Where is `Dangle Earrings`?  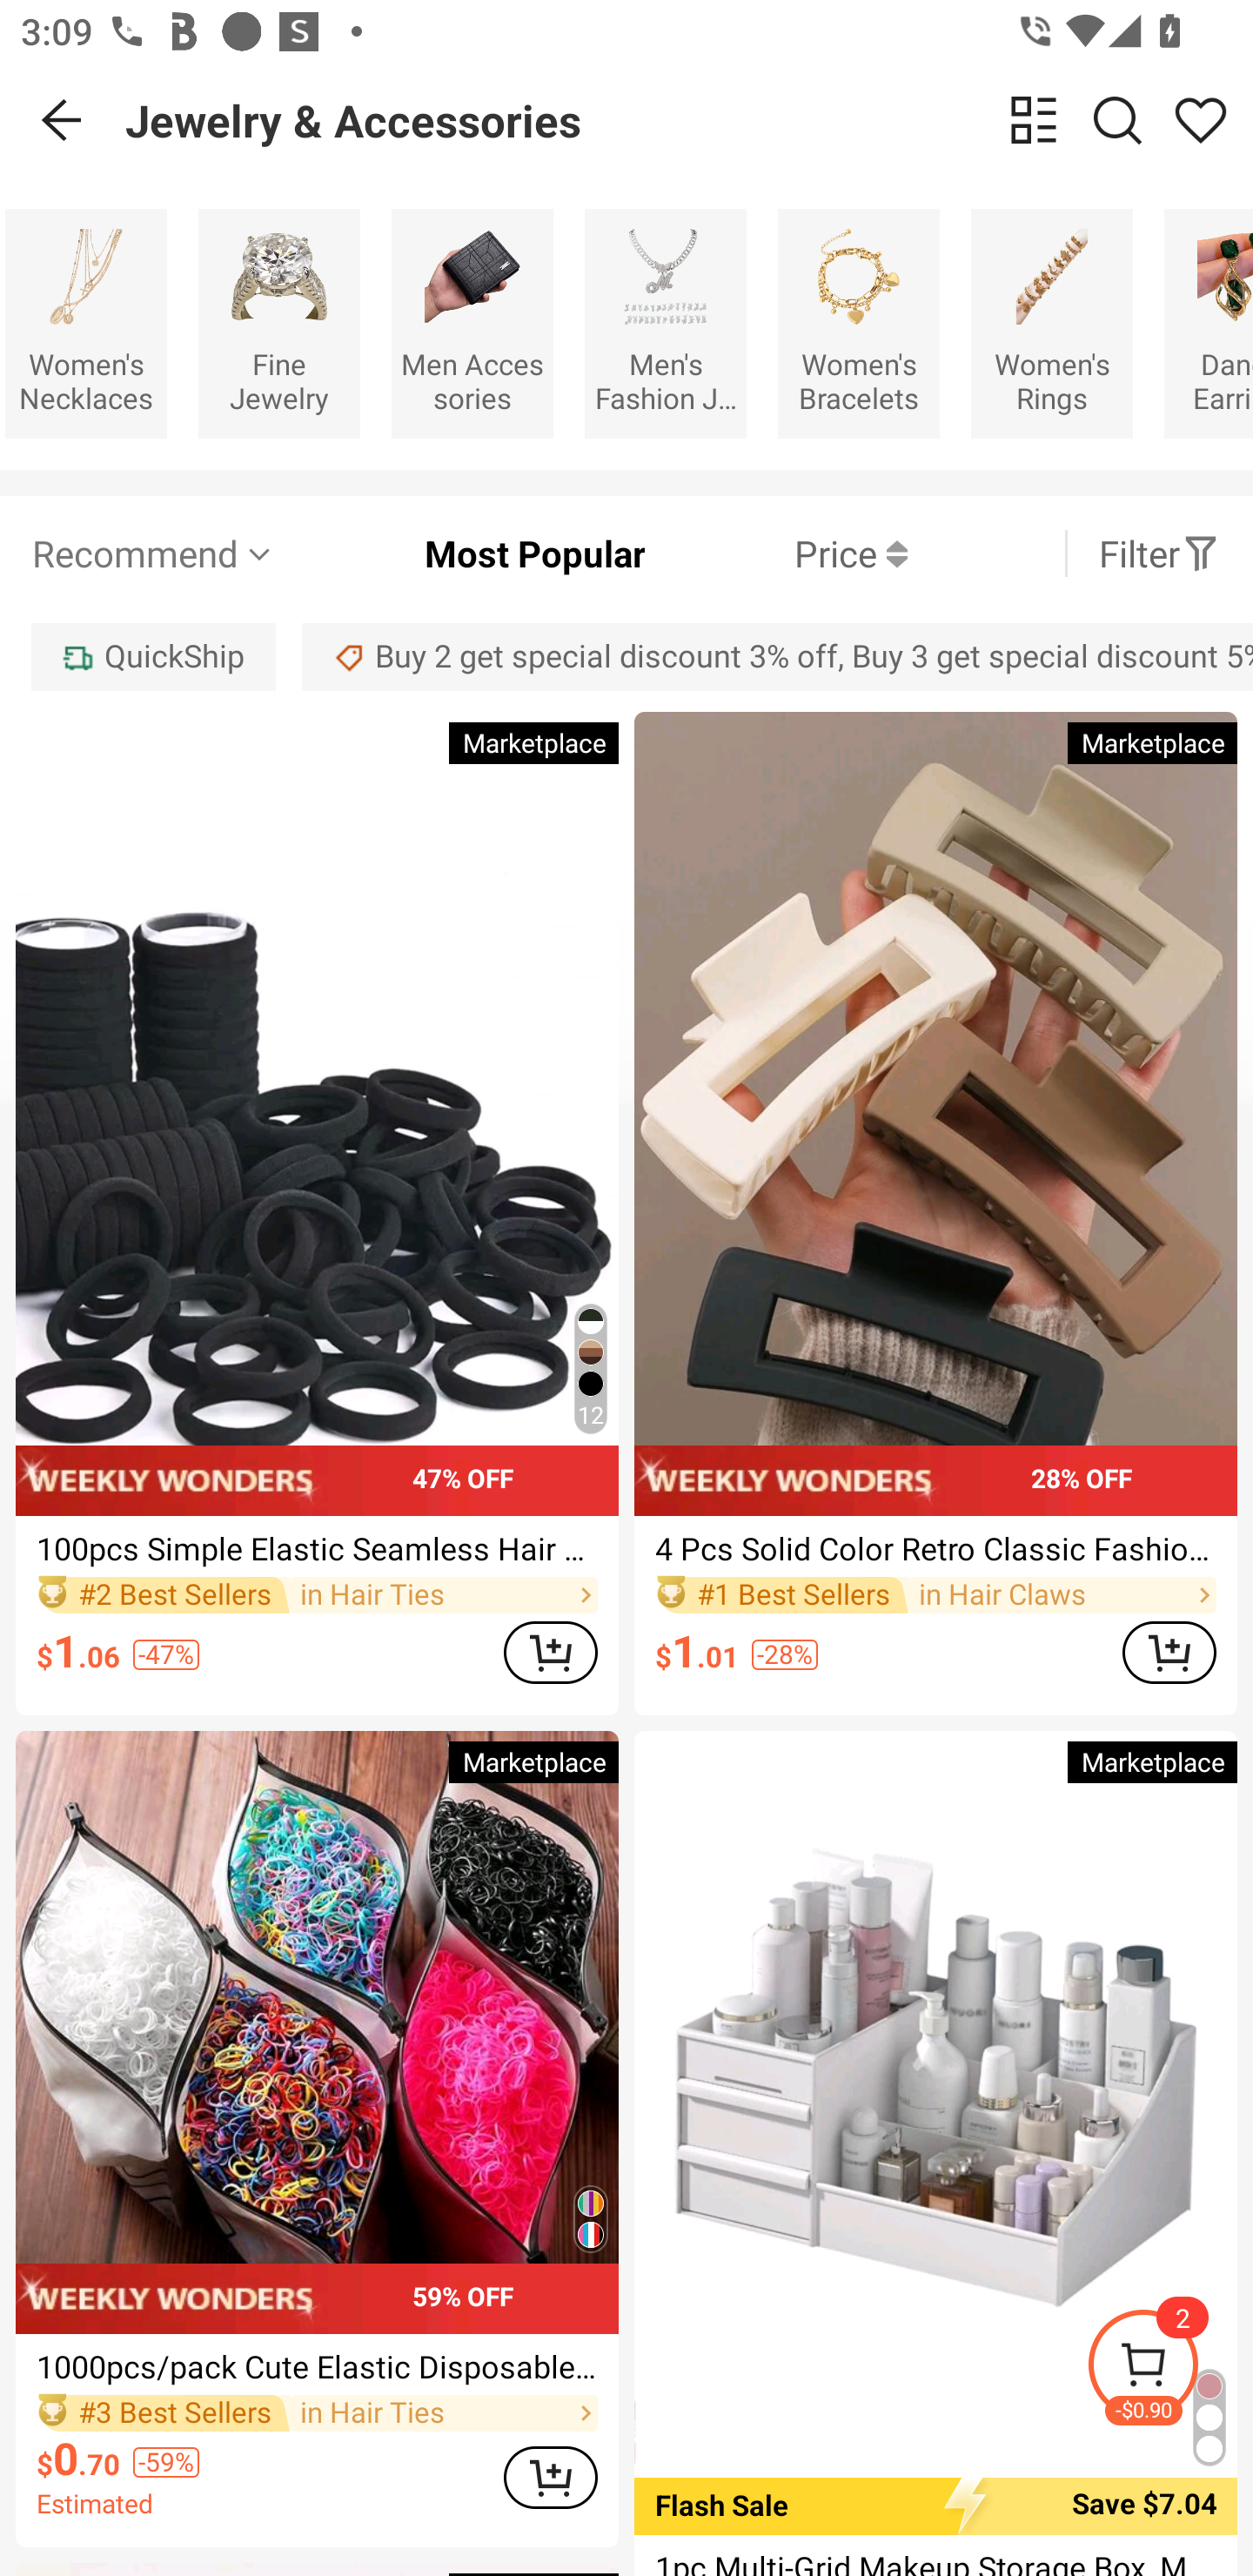 Dangle Earrings is located at coordinates (1208, 323).